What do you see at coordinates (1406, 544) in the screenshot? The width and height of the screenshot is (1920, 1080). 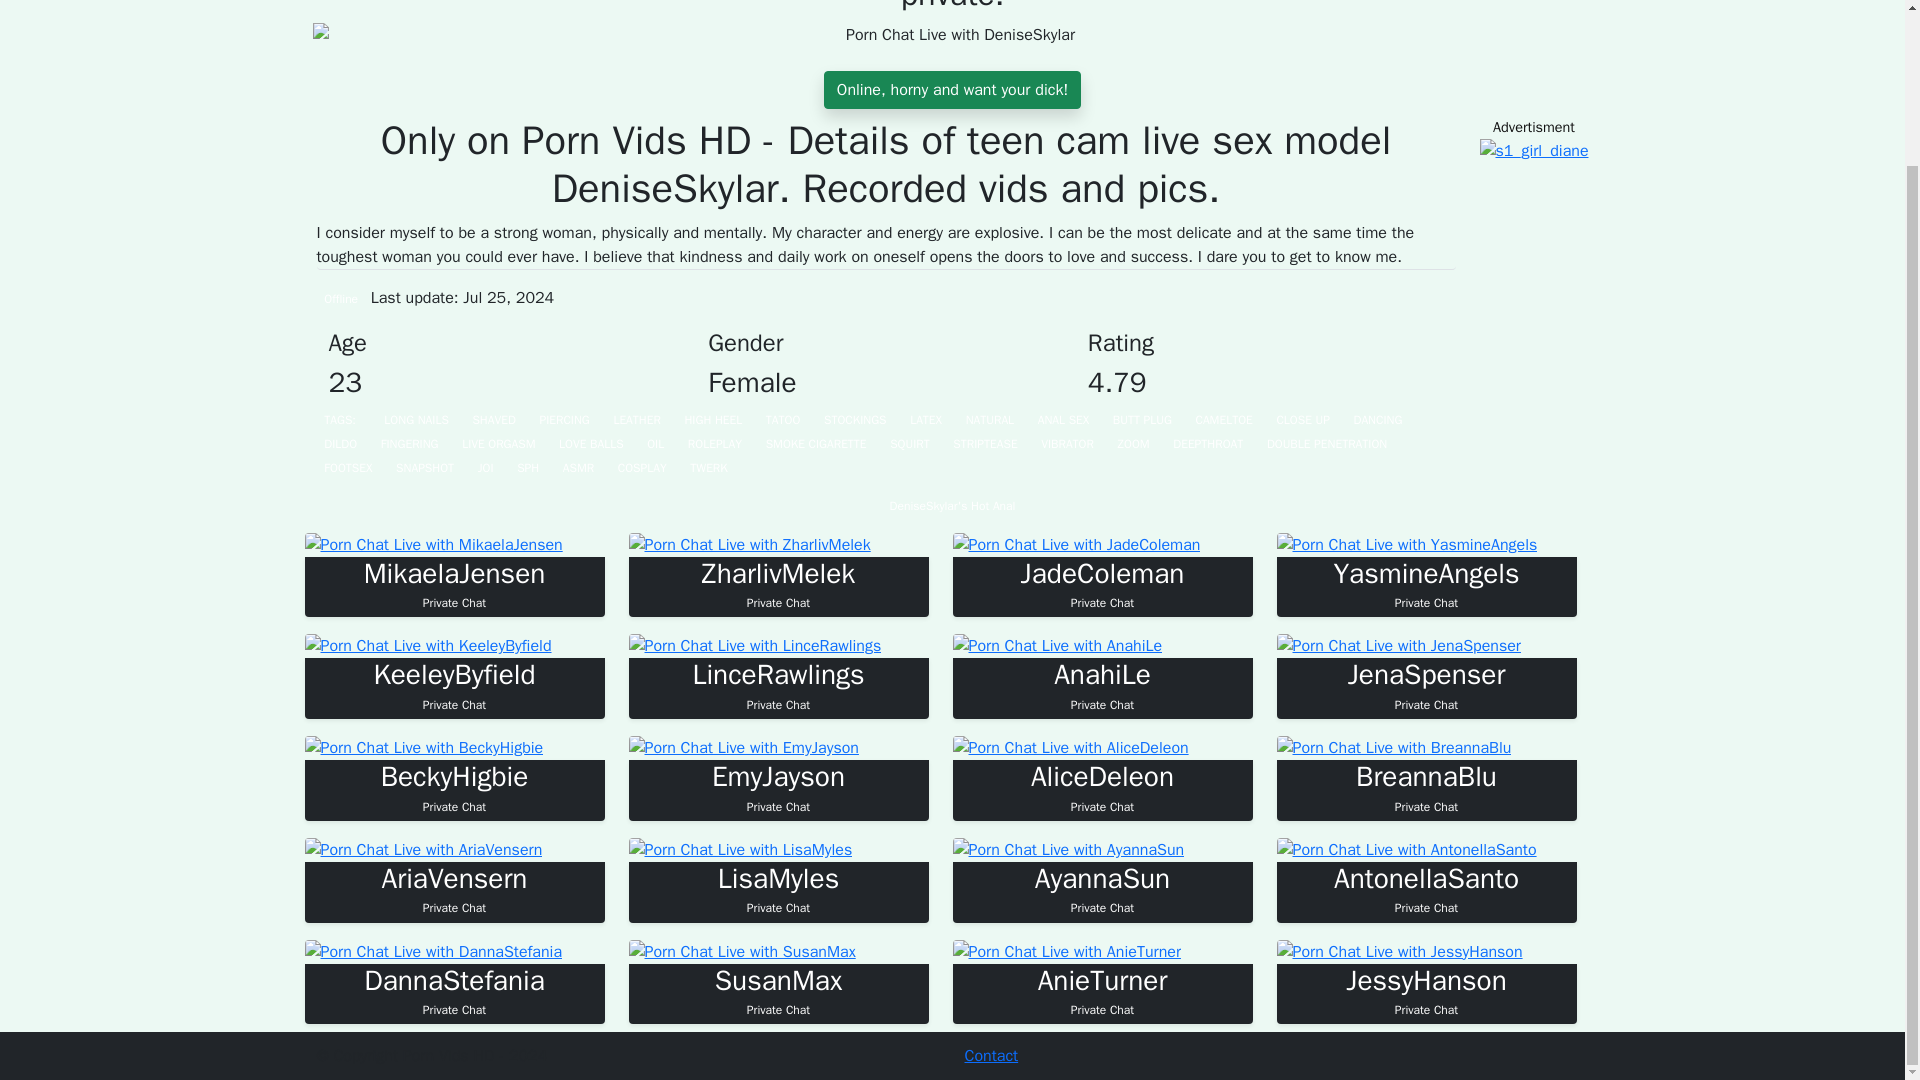 I see `Porn Chat Live with YasmineAngels` at bounding box center [1406, 544].